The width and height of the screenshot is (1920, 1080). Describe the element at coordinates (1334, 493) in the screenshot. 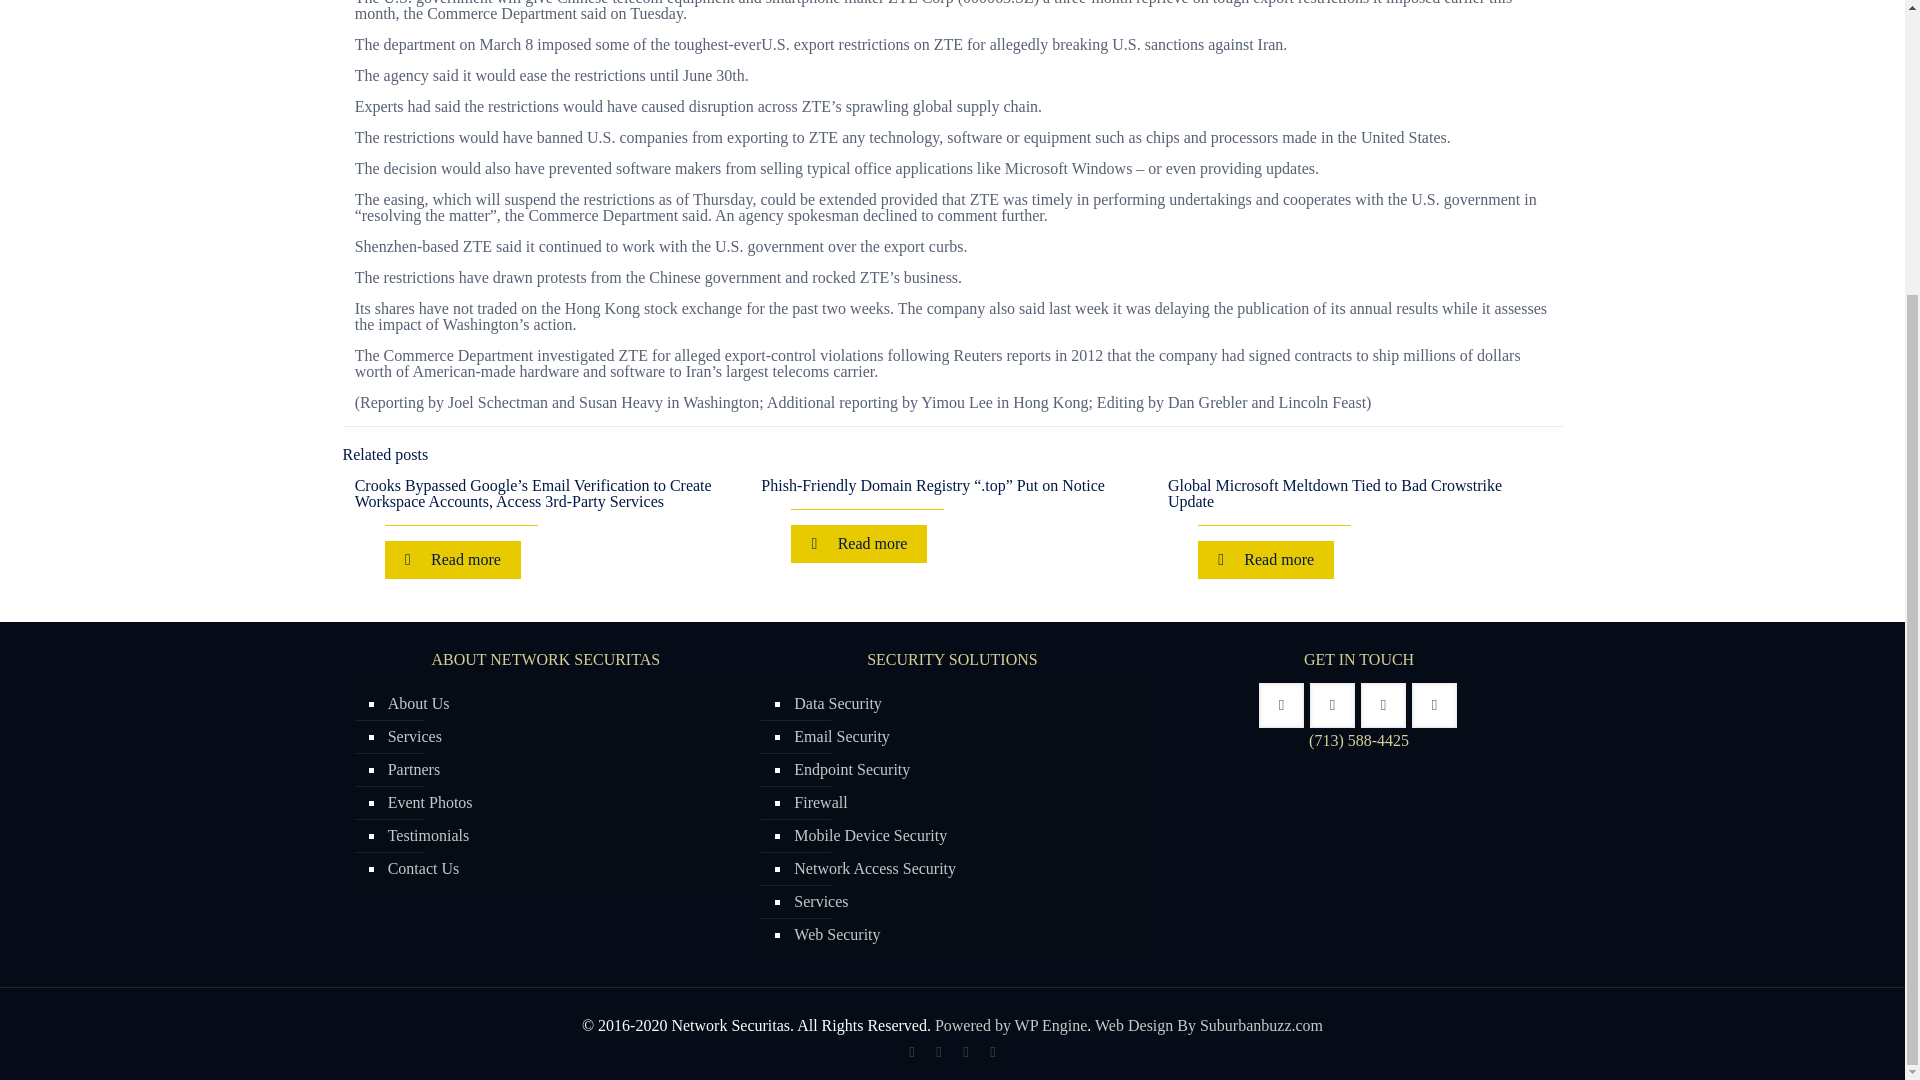

I see `Global Microsoft Meltdown Tied to Bad Crowstrike Update` at that location.